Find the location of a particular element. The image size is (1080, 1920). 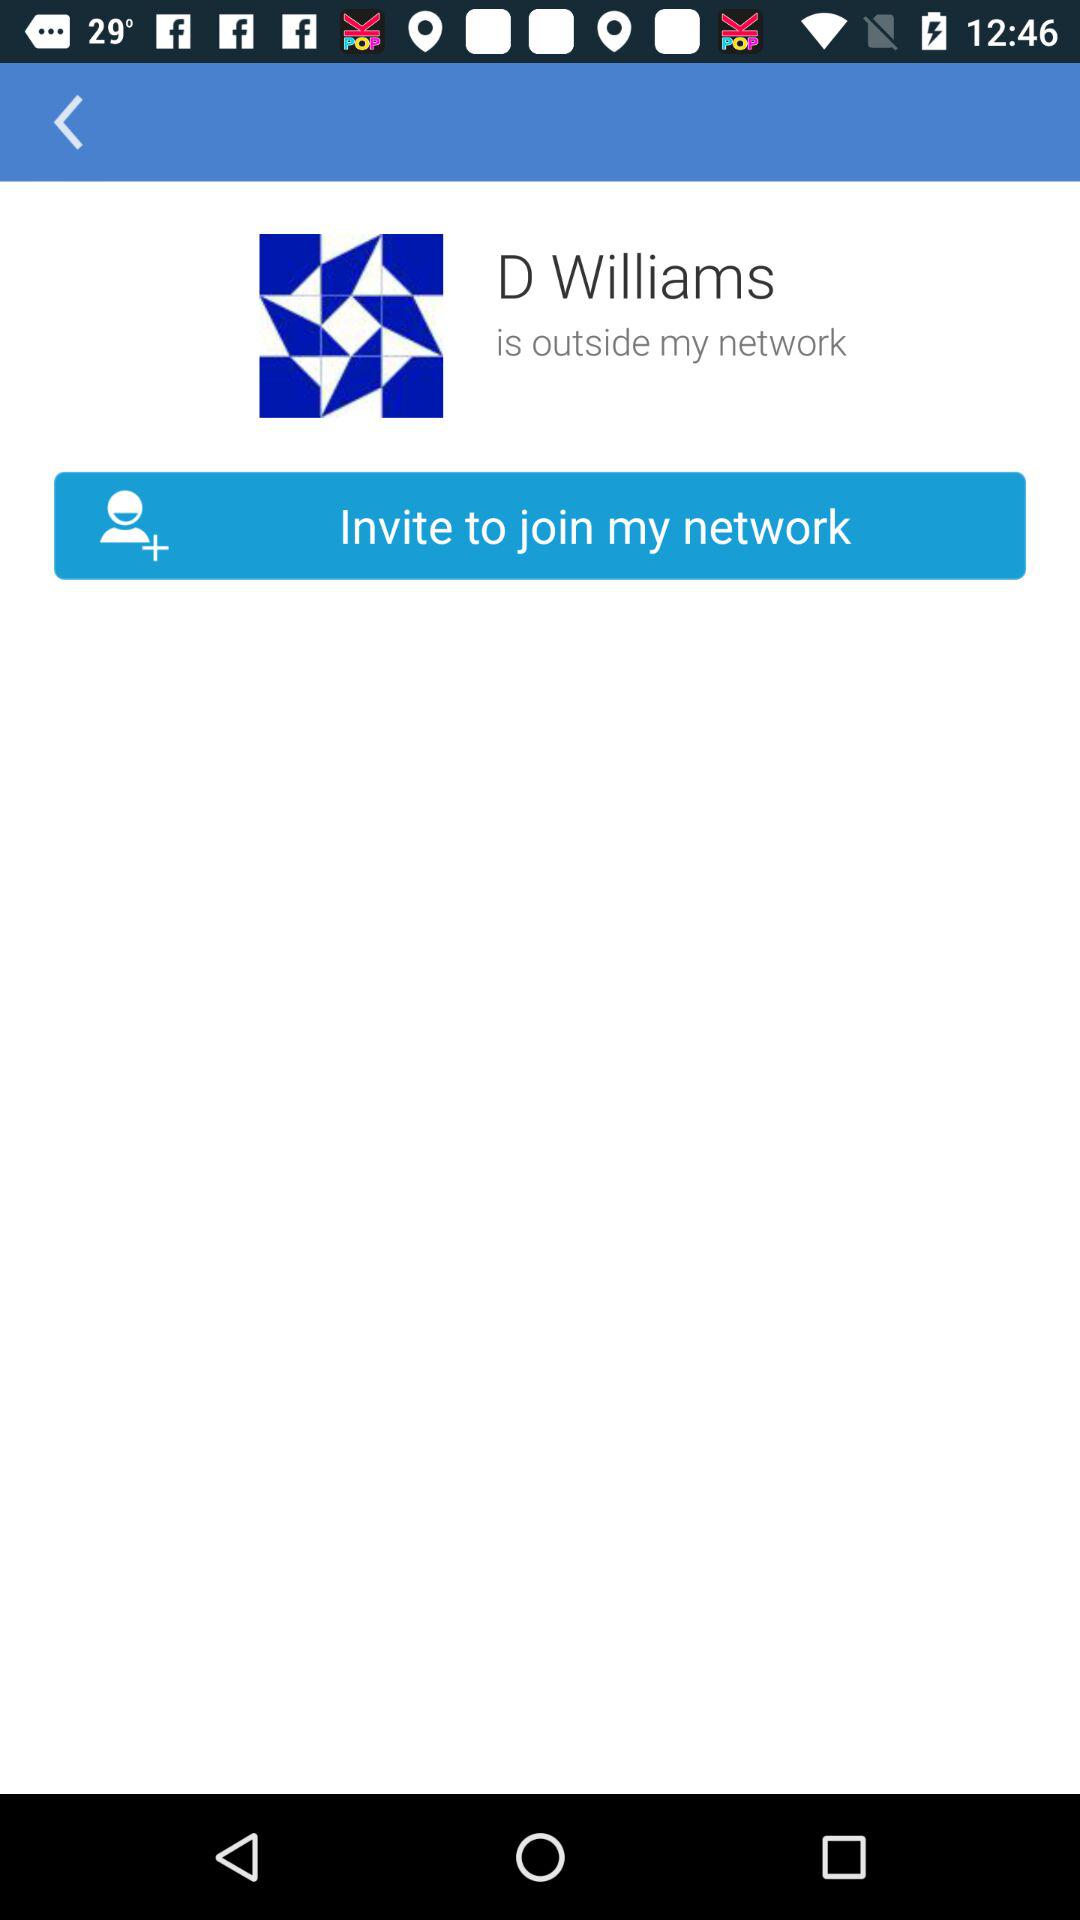

select icon above the invite to join item is located at coordinates (351, 326).